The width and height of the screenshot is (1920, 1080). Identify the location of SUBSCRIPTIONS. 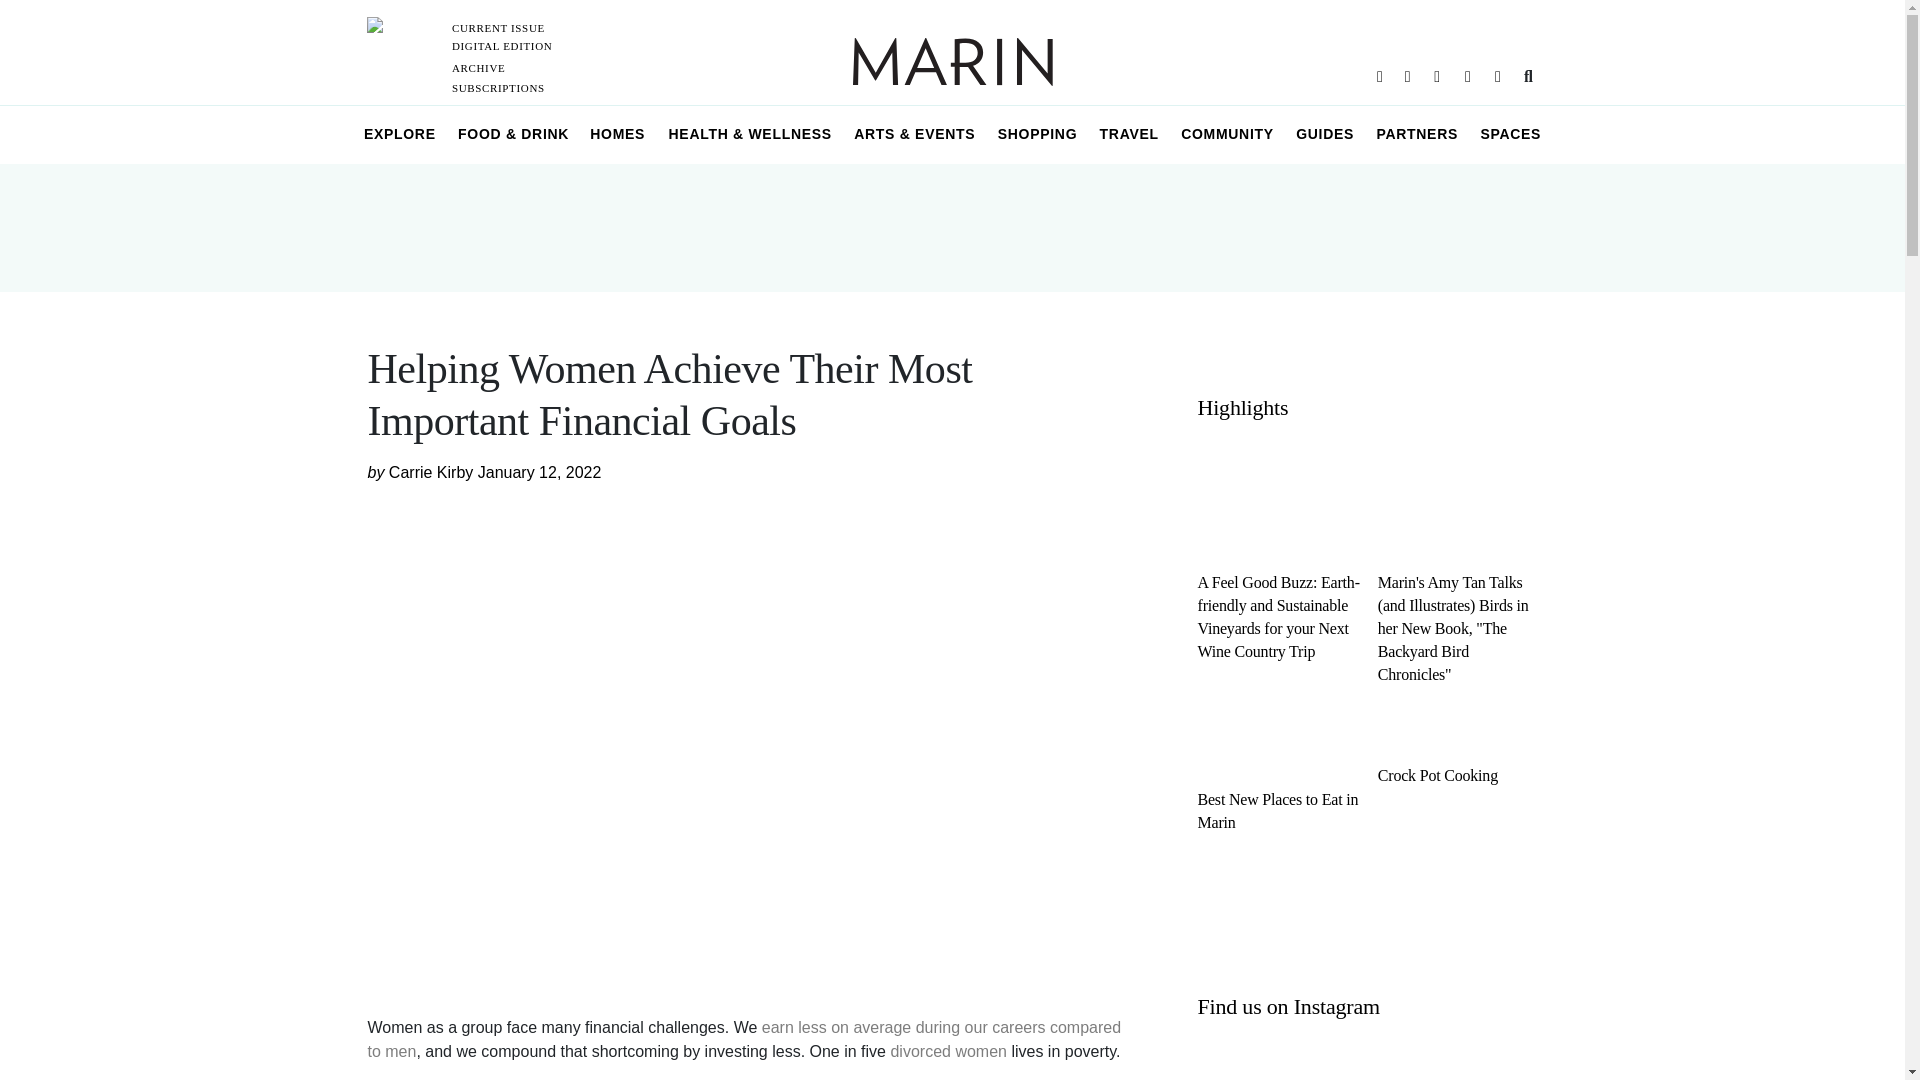
(498, 88).